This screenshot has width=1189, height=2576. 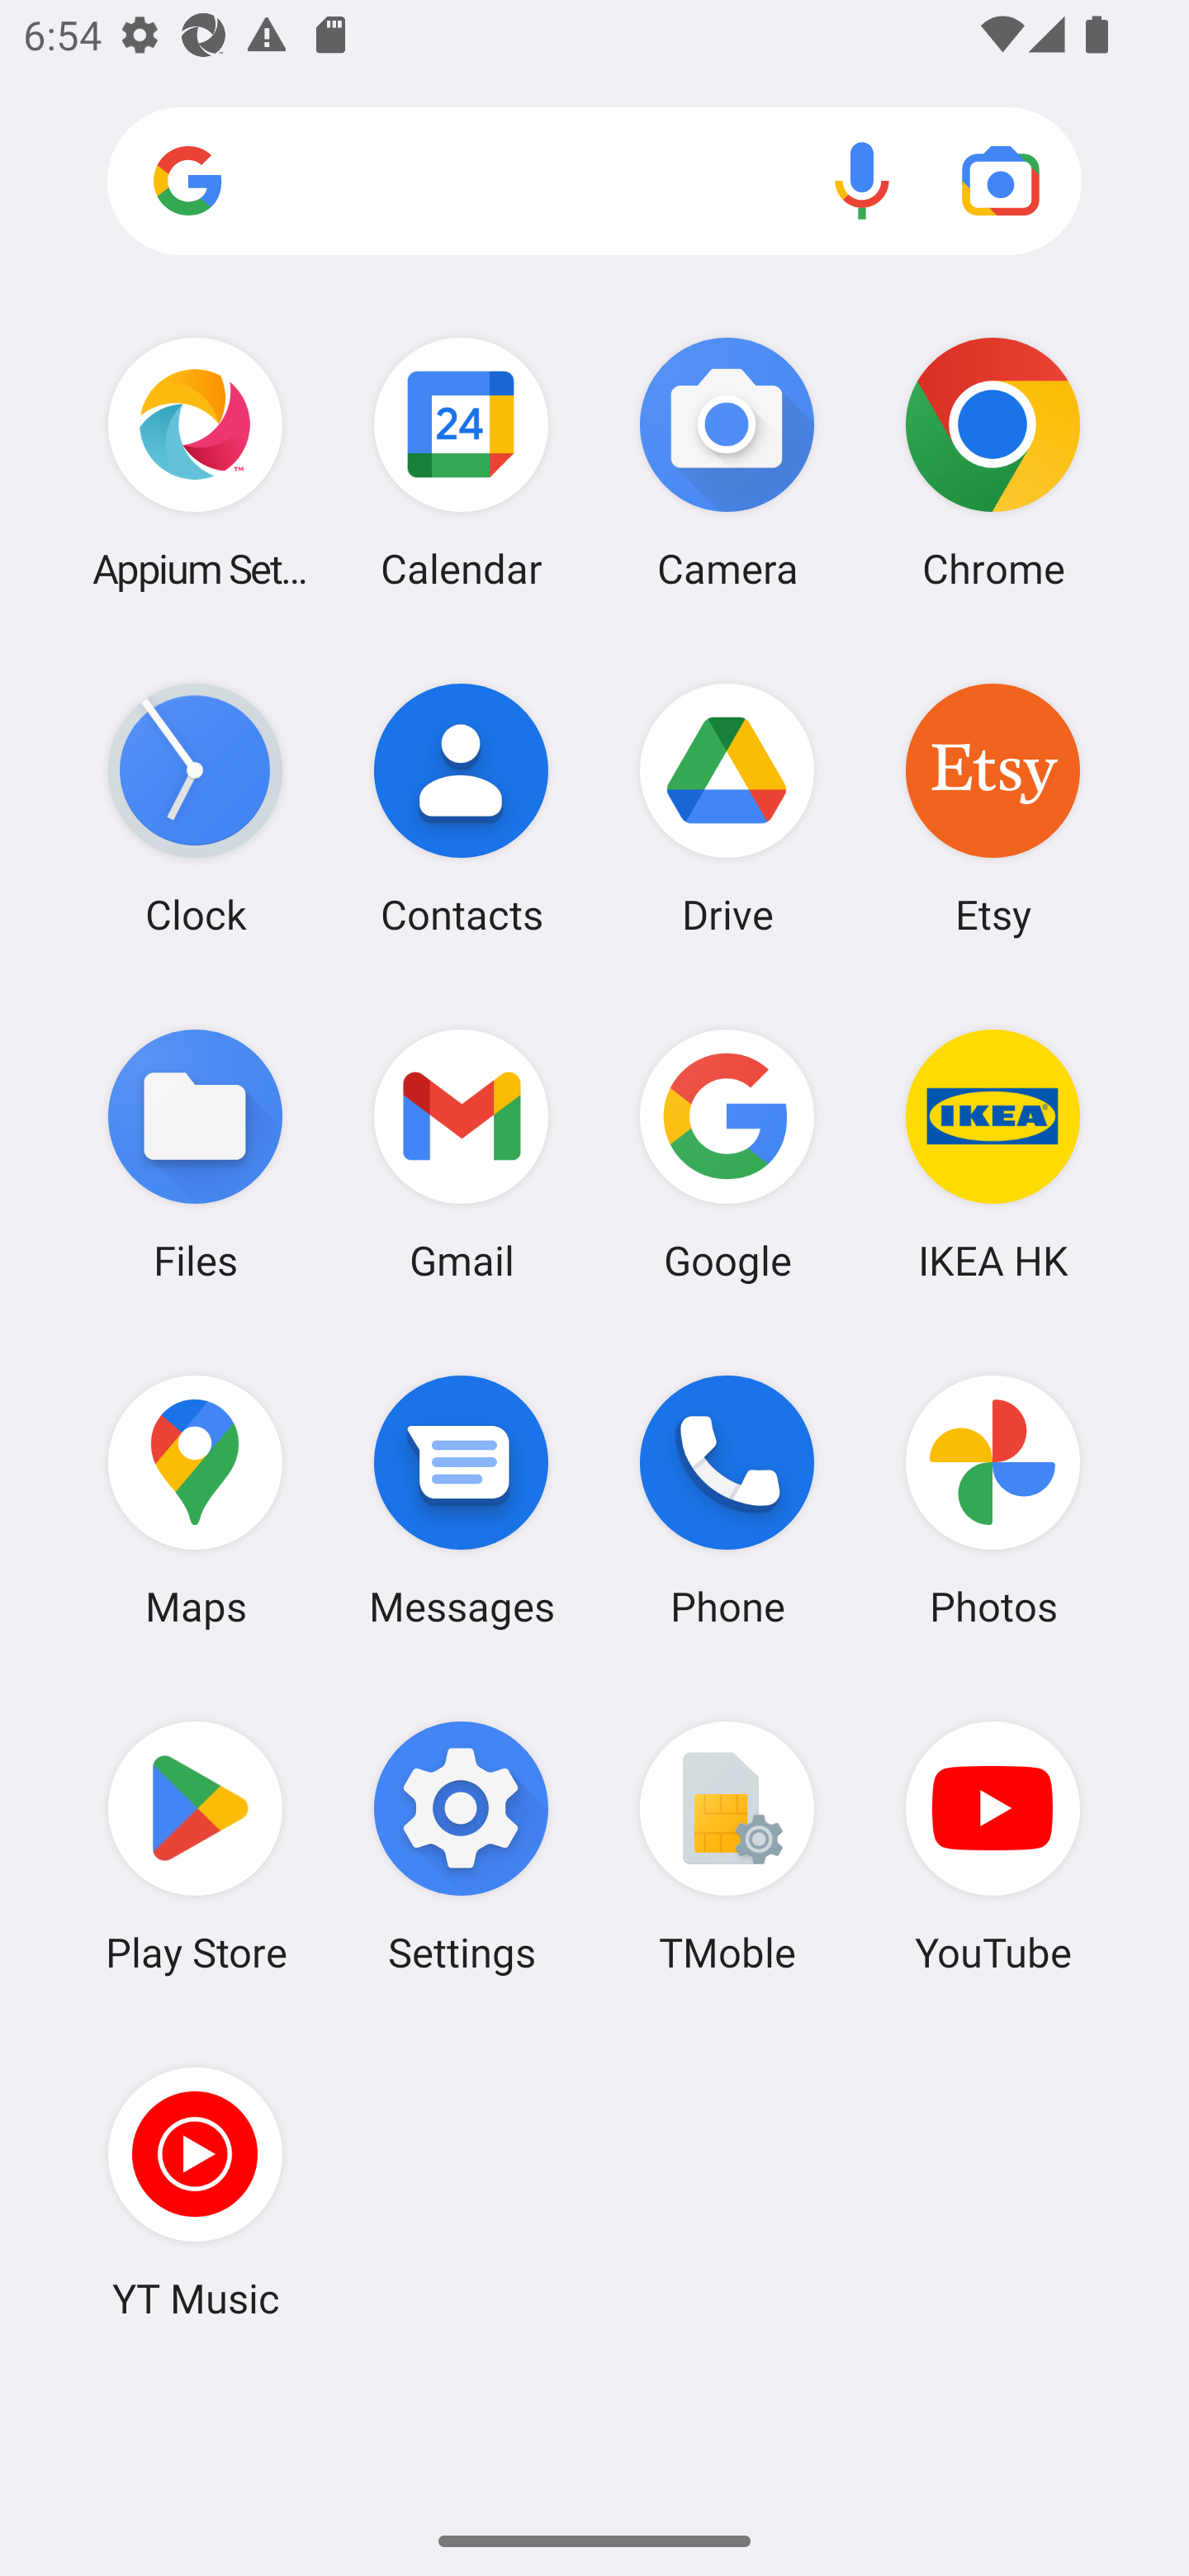 What do you see at coordinates (862, 180) in the screenshot?
I see `Voice search` at bounding box center [862, 180].